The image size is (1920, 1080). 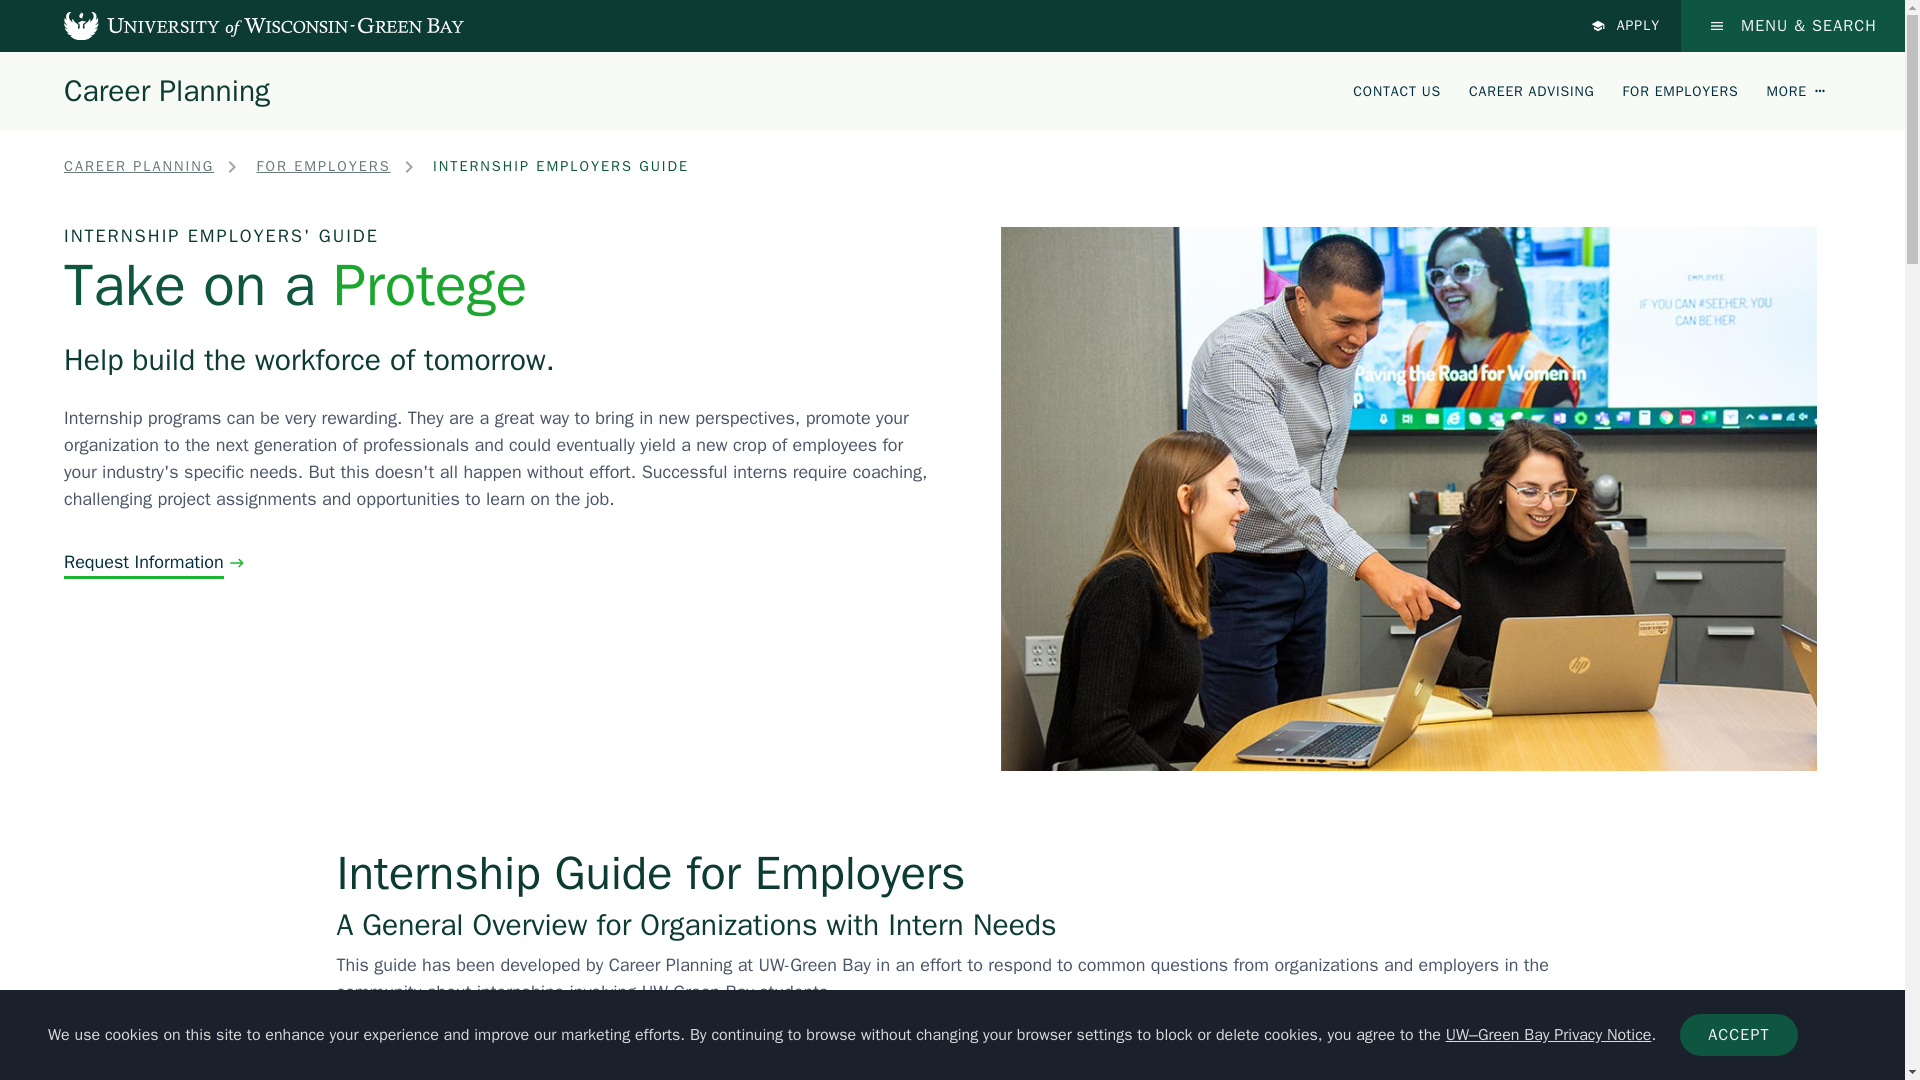 I want to click on APPLY, so click(x=1626, y=26).